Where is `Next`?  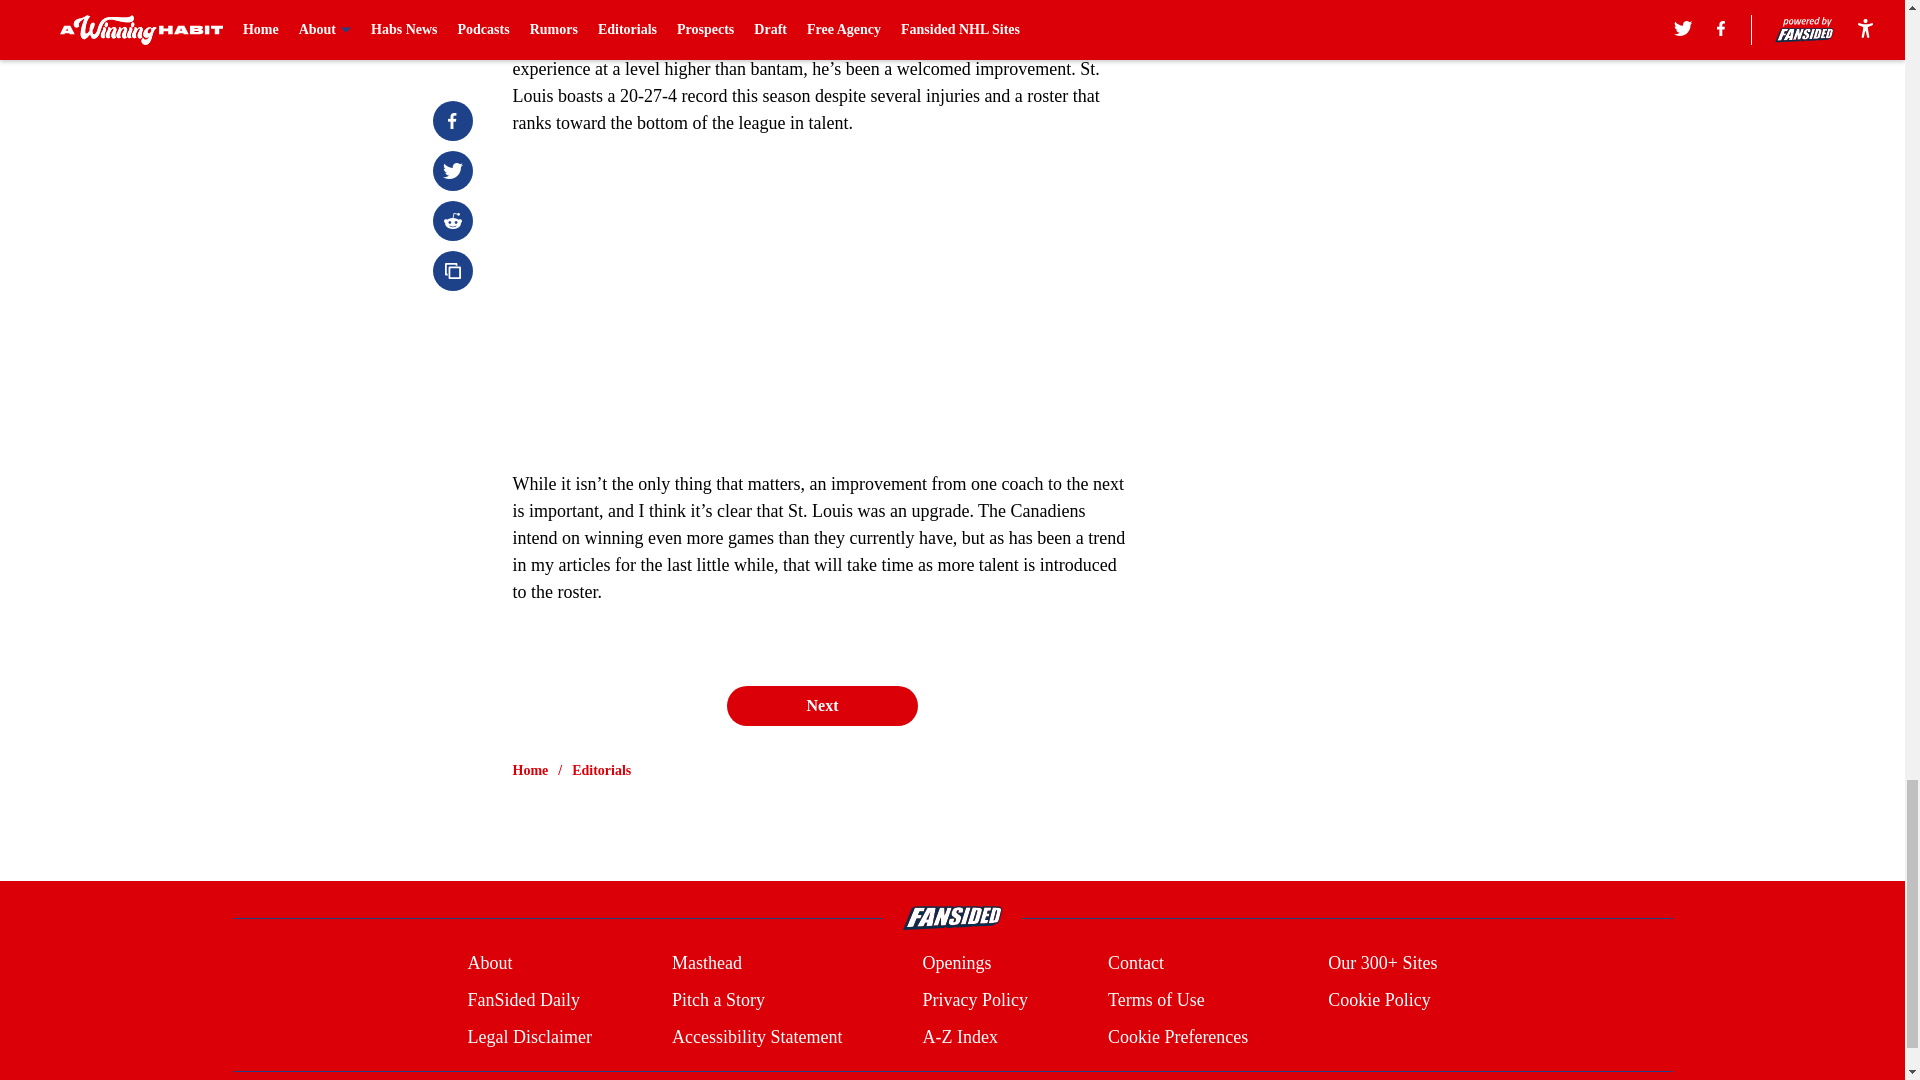
Next is located at coordinates (821, 705).